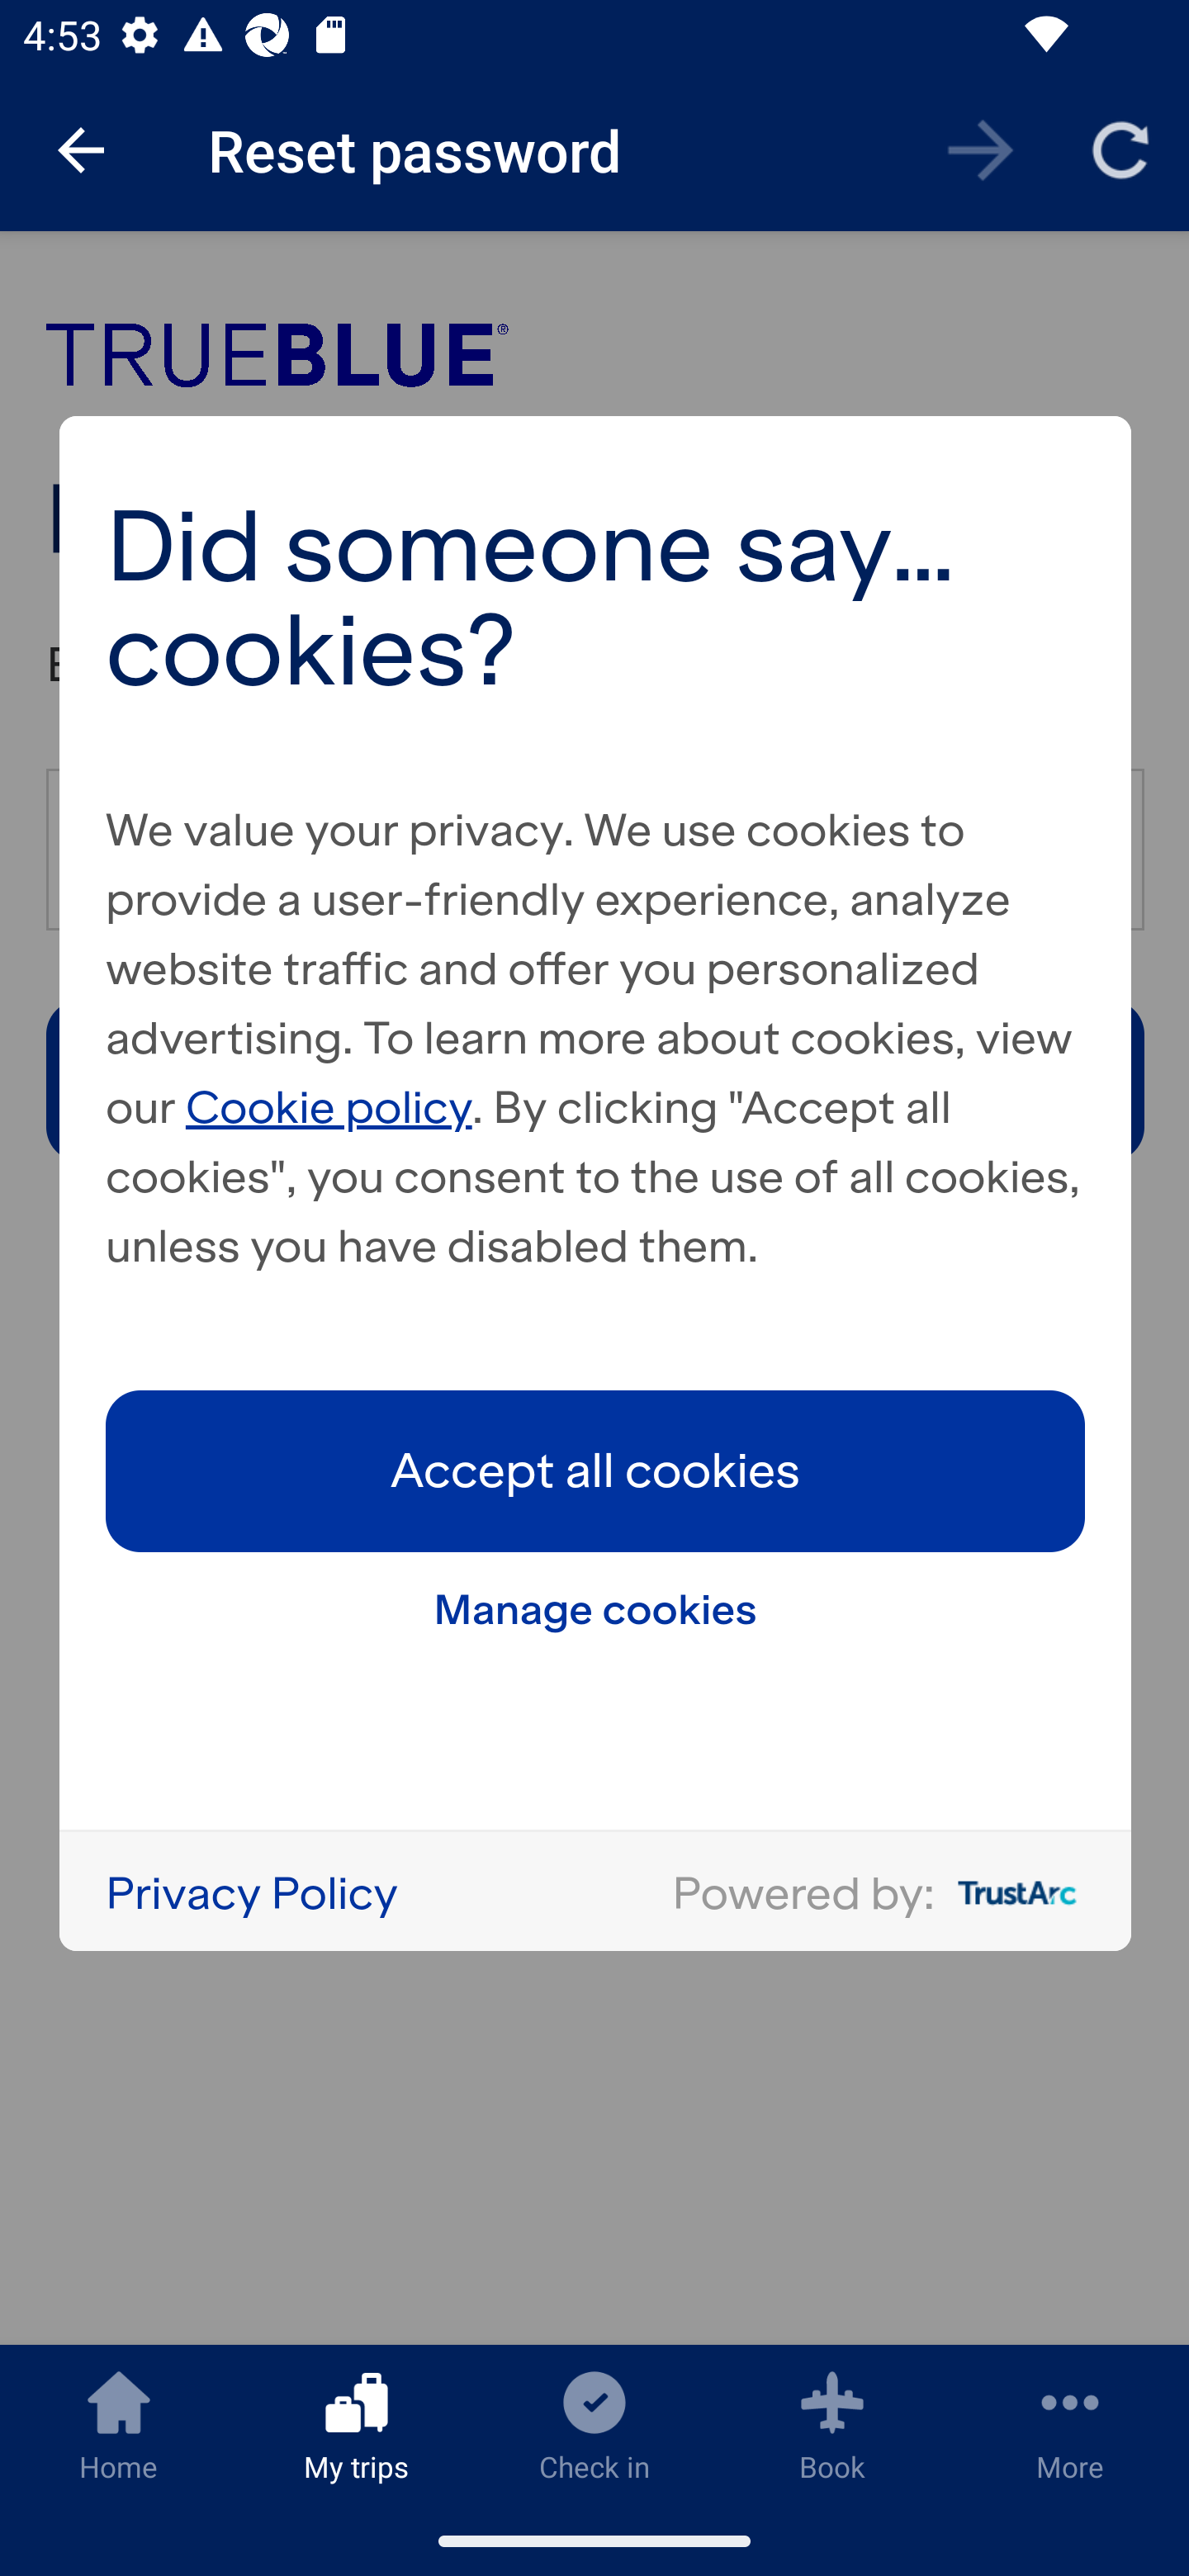 The image size is (1189, 2576). I want to click on Accept all cookies, so click(595, 1470).